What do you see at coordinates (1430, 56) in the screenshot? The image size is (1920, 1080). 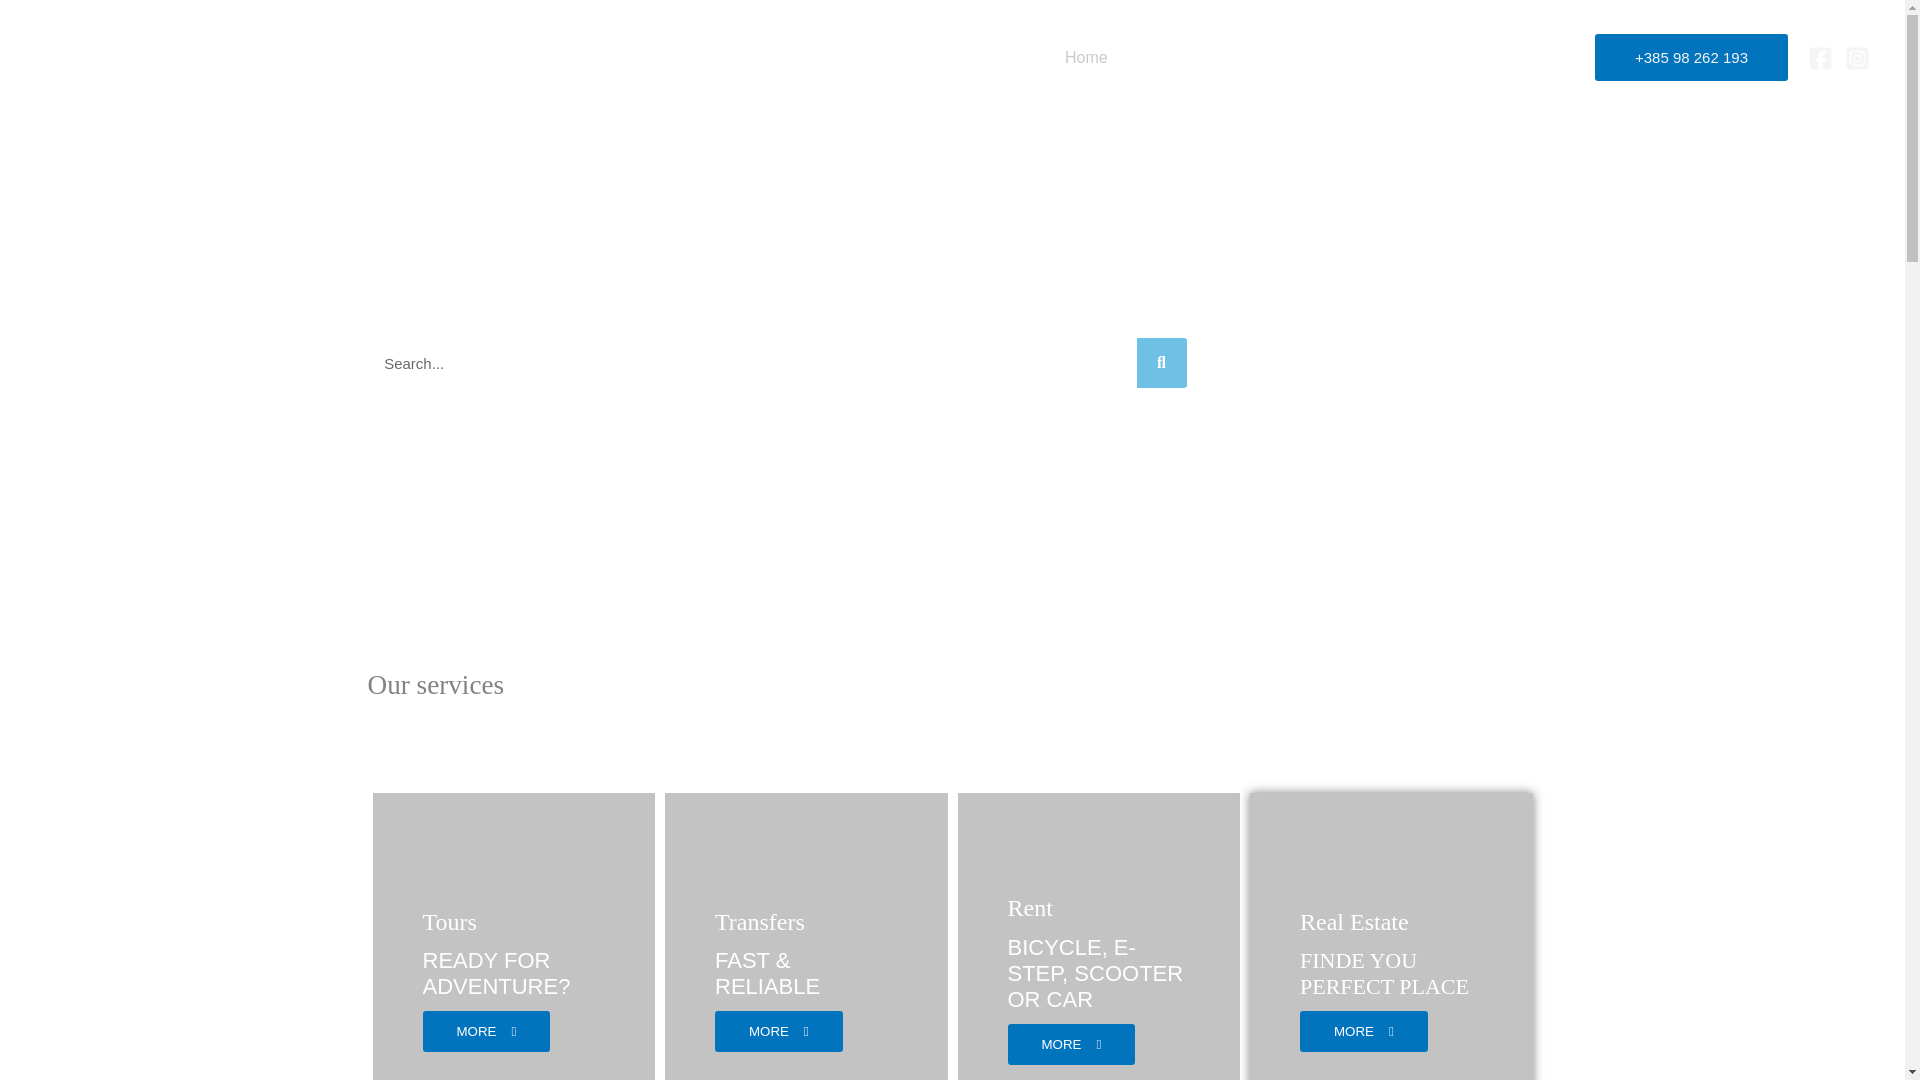 I see `Real Estate` at bounding box center [1430, 56].